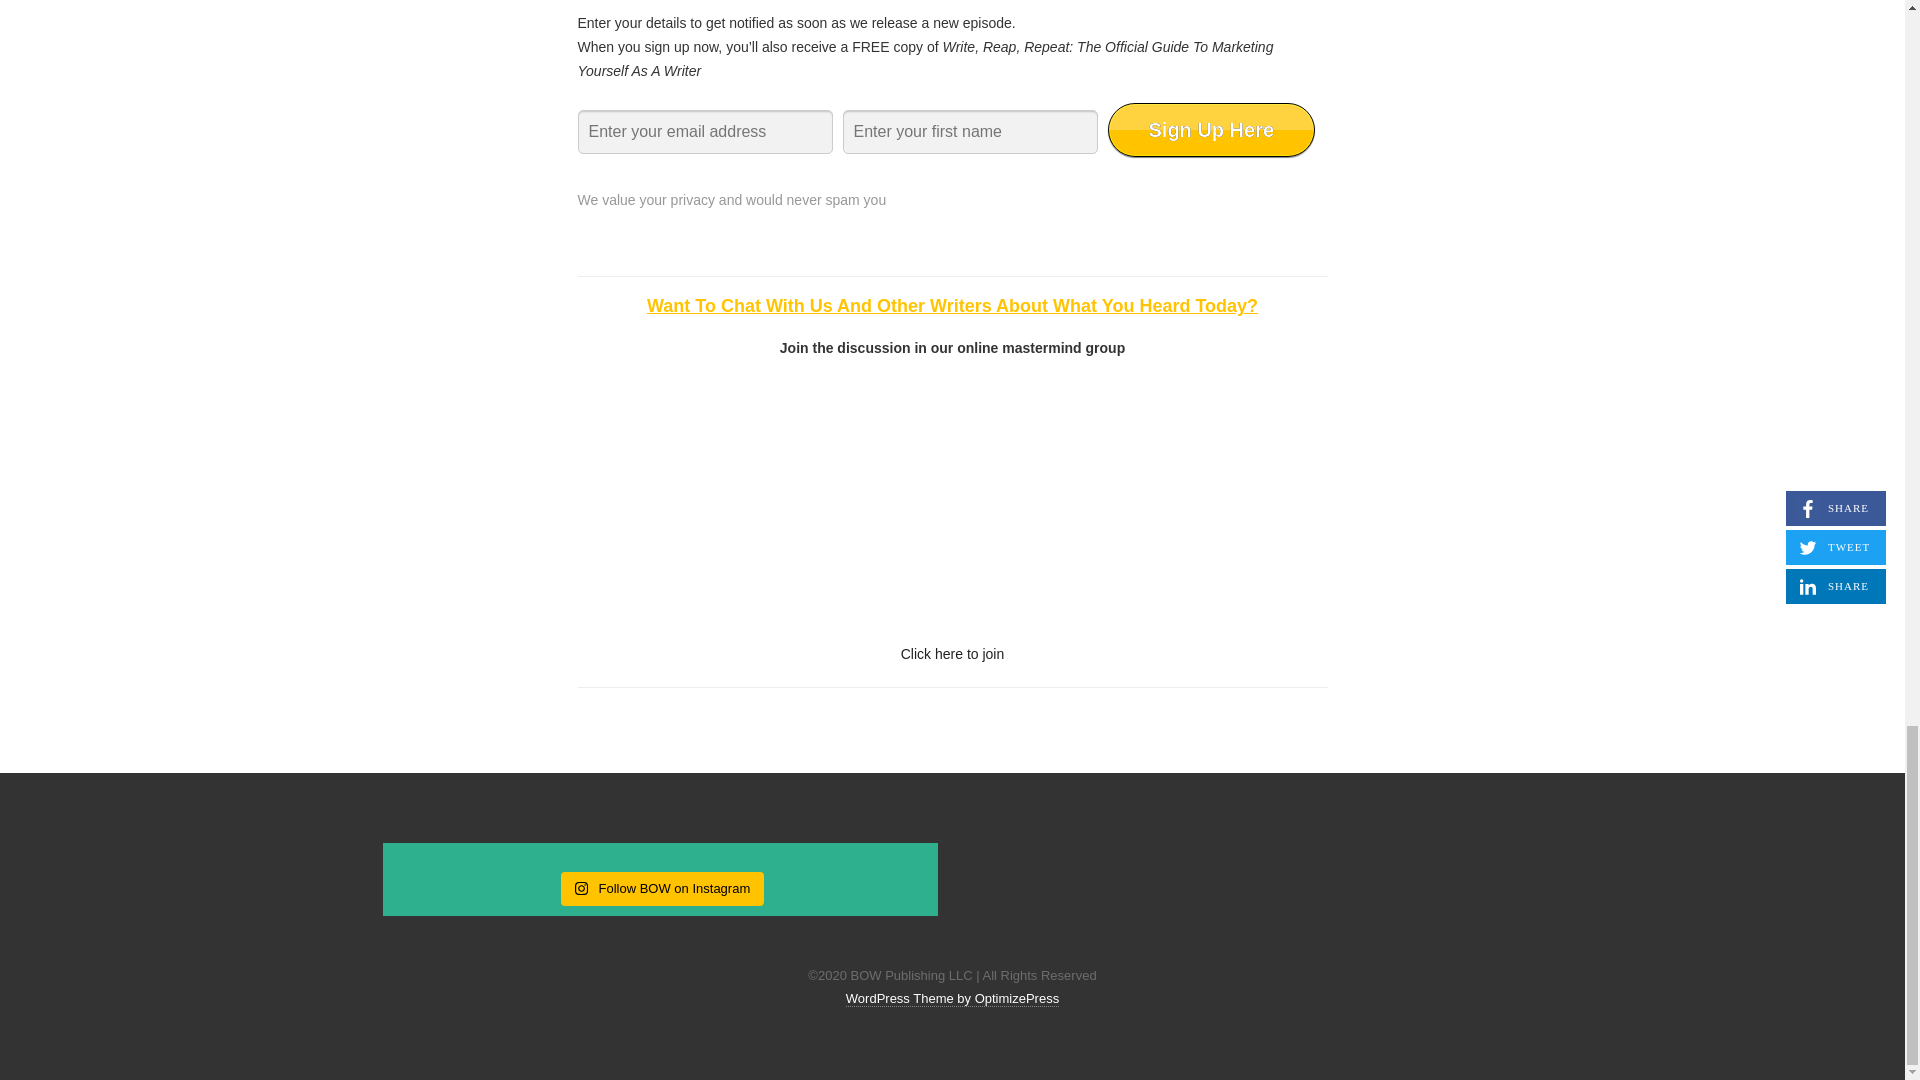 The image size is (1920, 1080). What do you see at coordinates (662, 888) in the screenshot?
I see `Follow BOW on Instagram` at bounding box center [662, 888].